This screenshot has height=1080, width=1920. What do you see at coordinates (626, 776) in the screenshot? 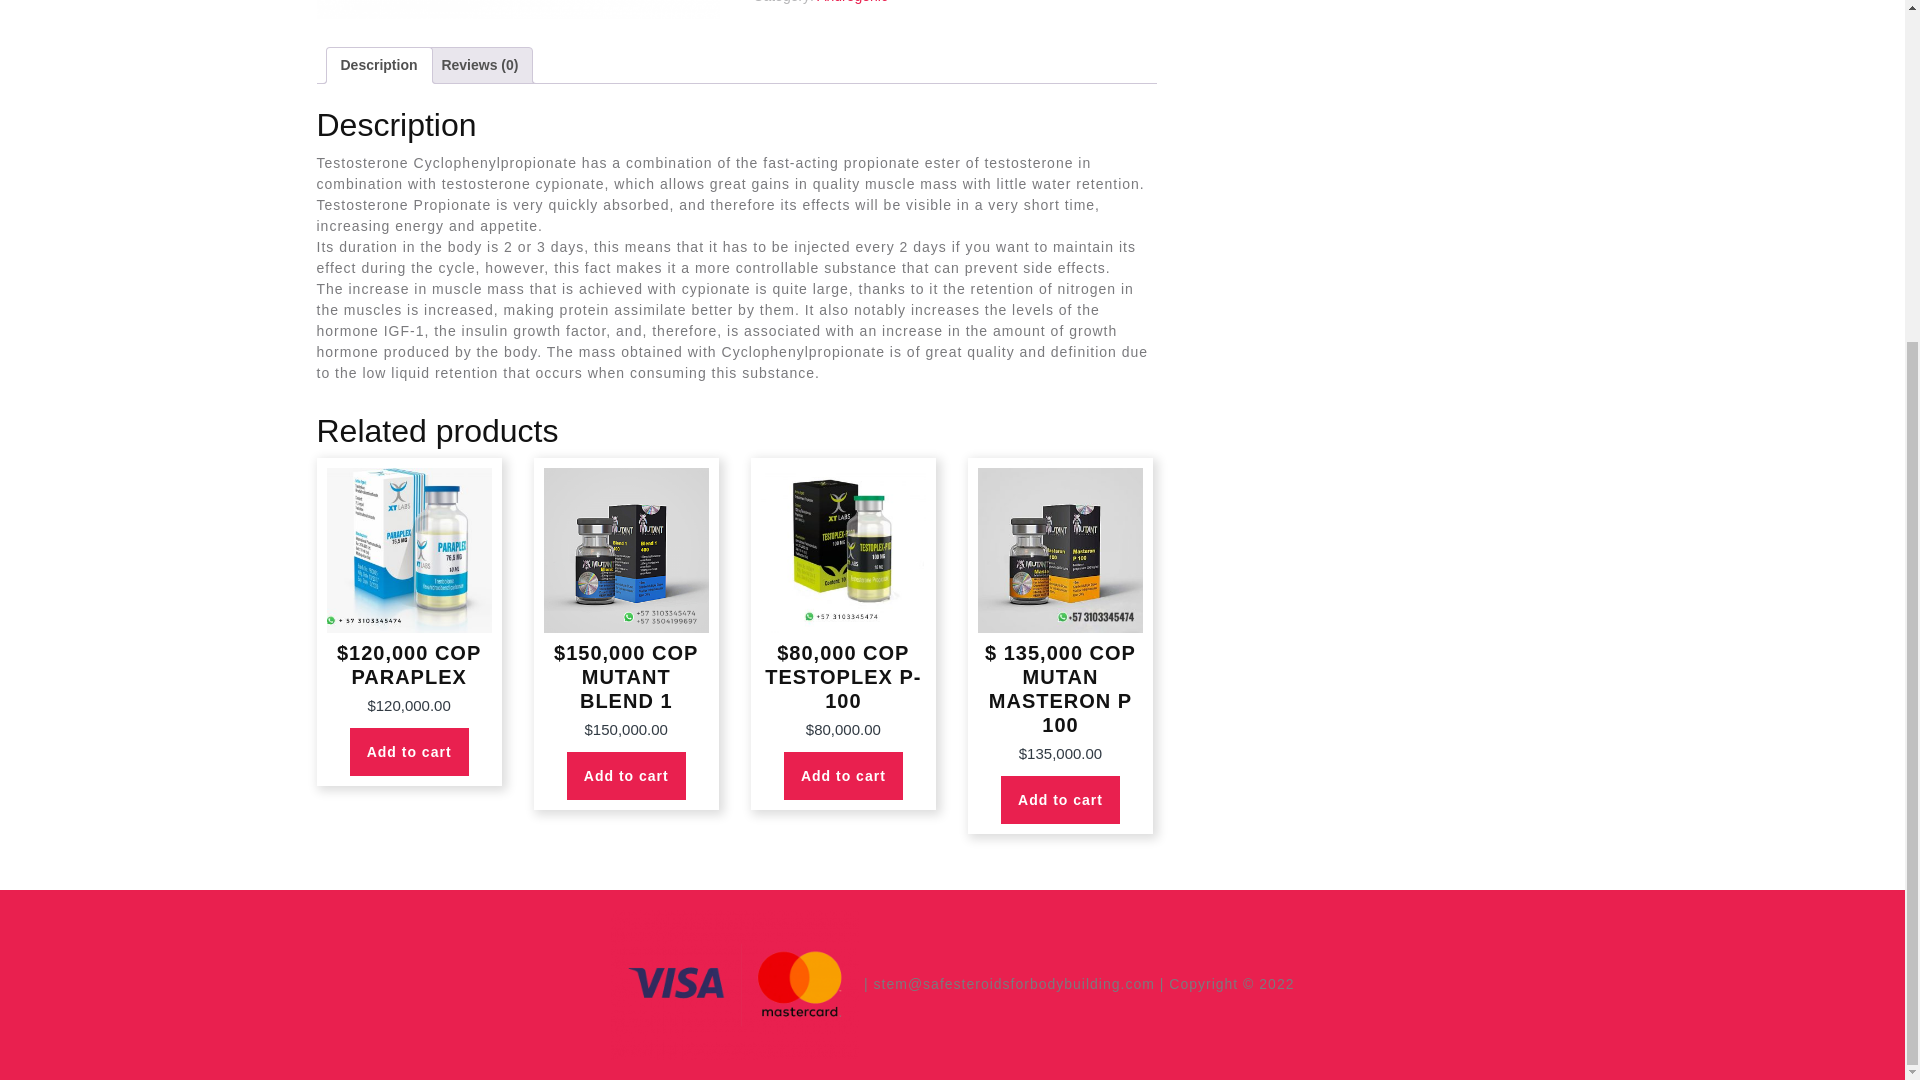
I see `Add to cart` at bounding box center [626, 776].